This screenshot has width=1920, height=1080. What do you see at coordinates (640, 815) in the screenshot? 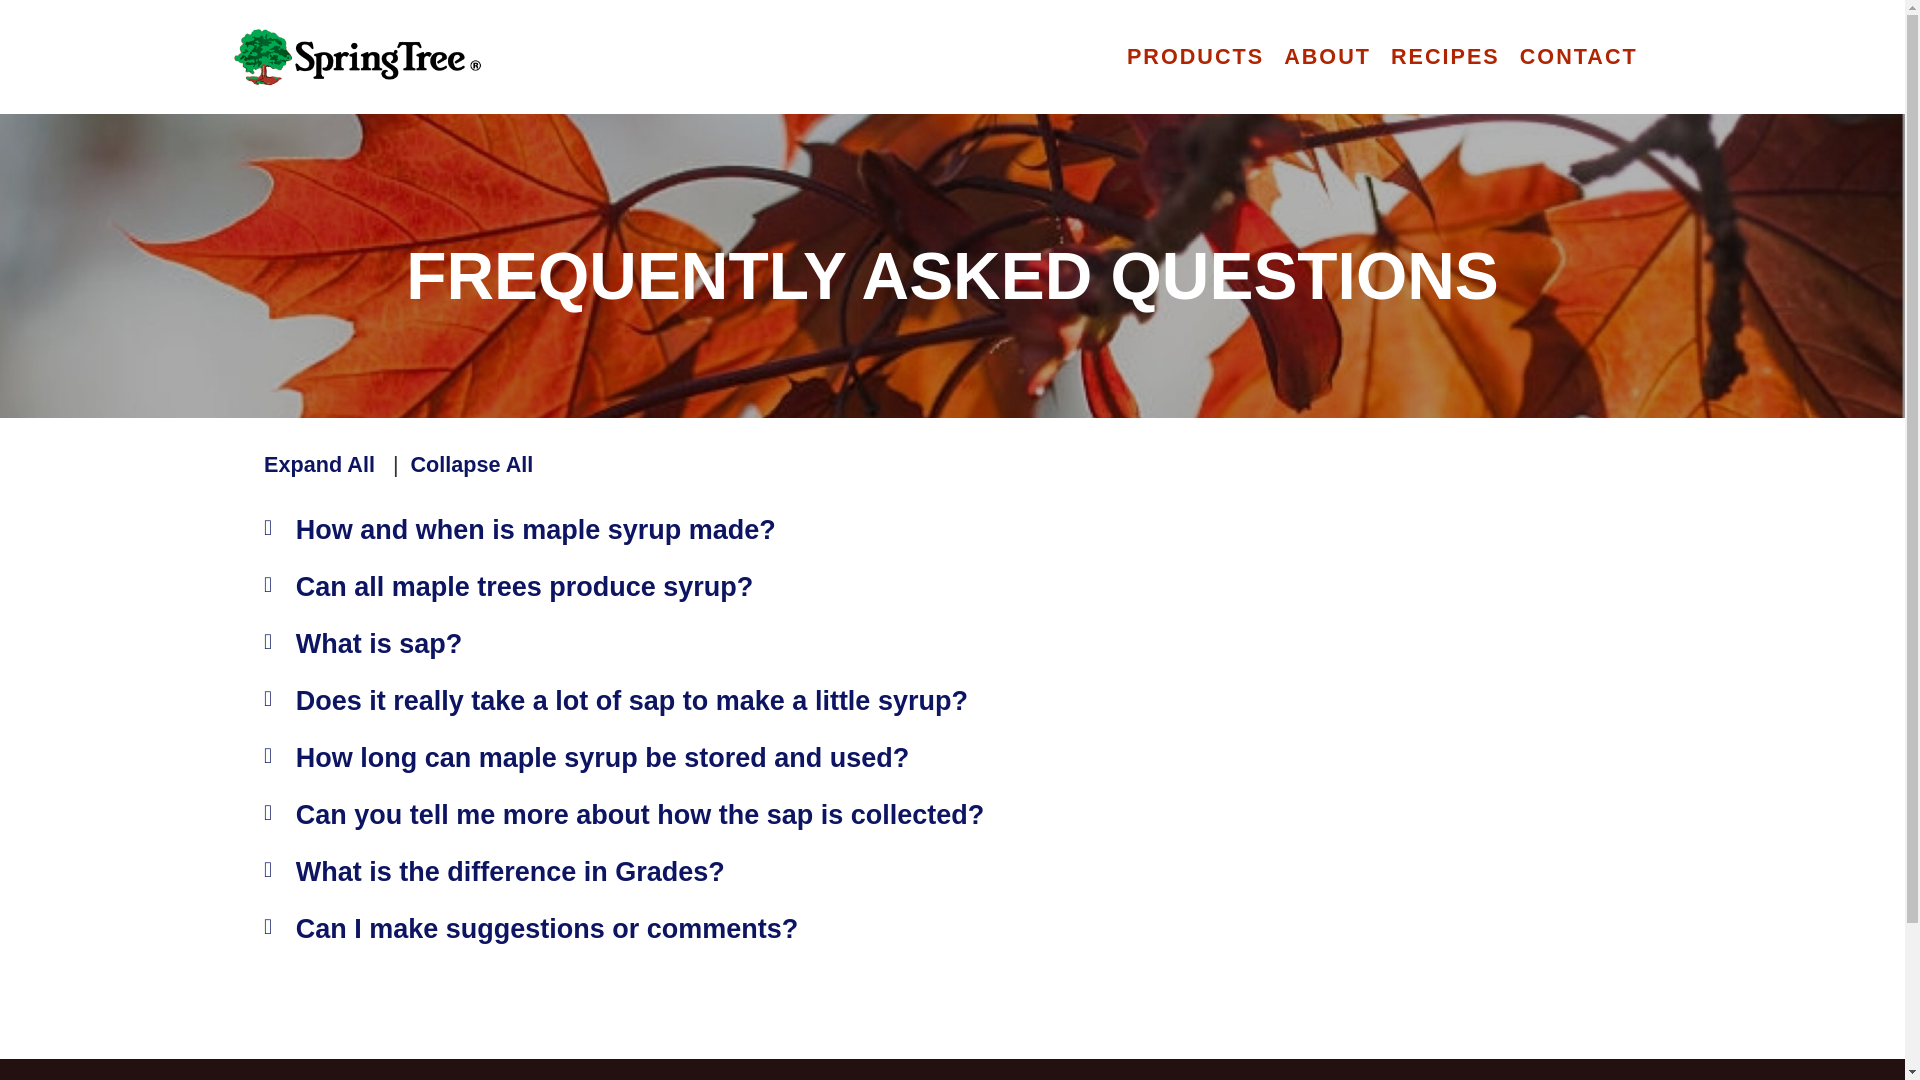
I see `Can you tell me more about how the sap is collected?` at bounding box center [640, 815].